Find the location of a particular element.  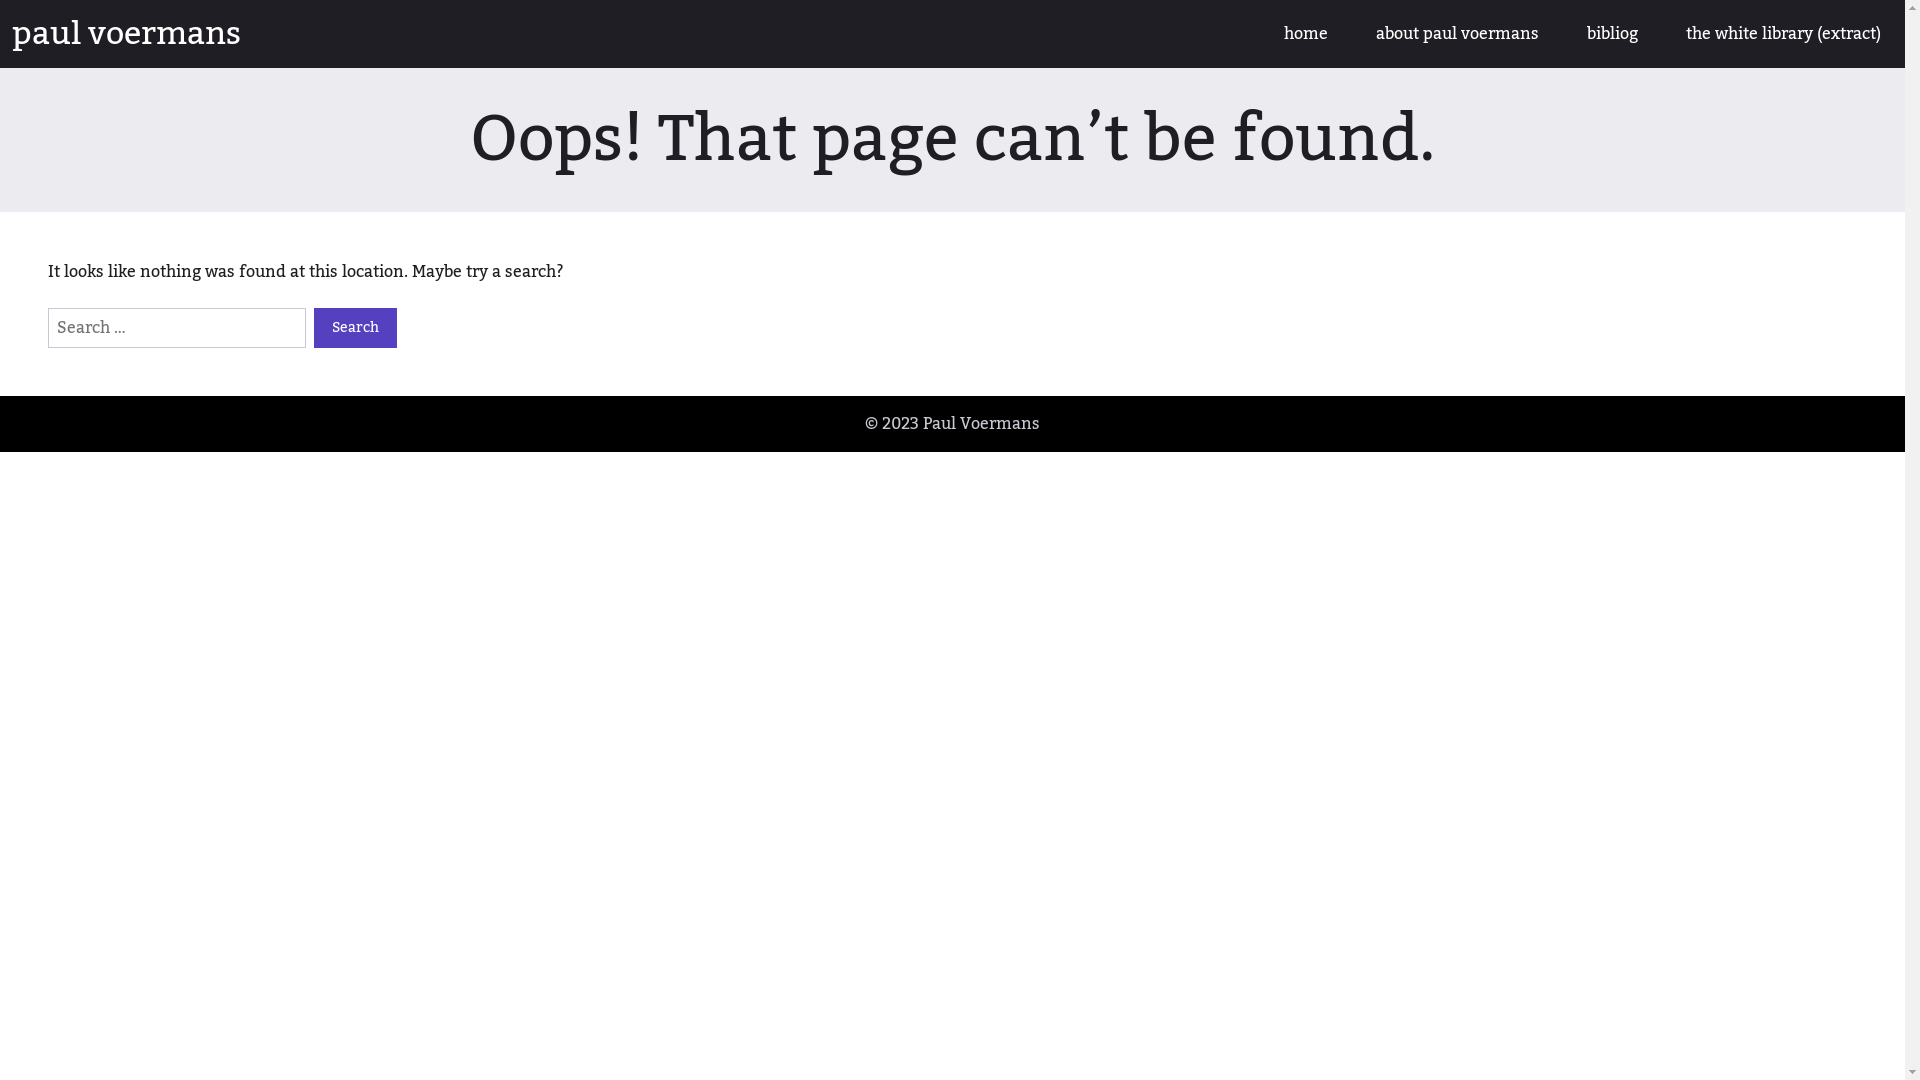

about paul voermans is located at coordinates (1458, 34).